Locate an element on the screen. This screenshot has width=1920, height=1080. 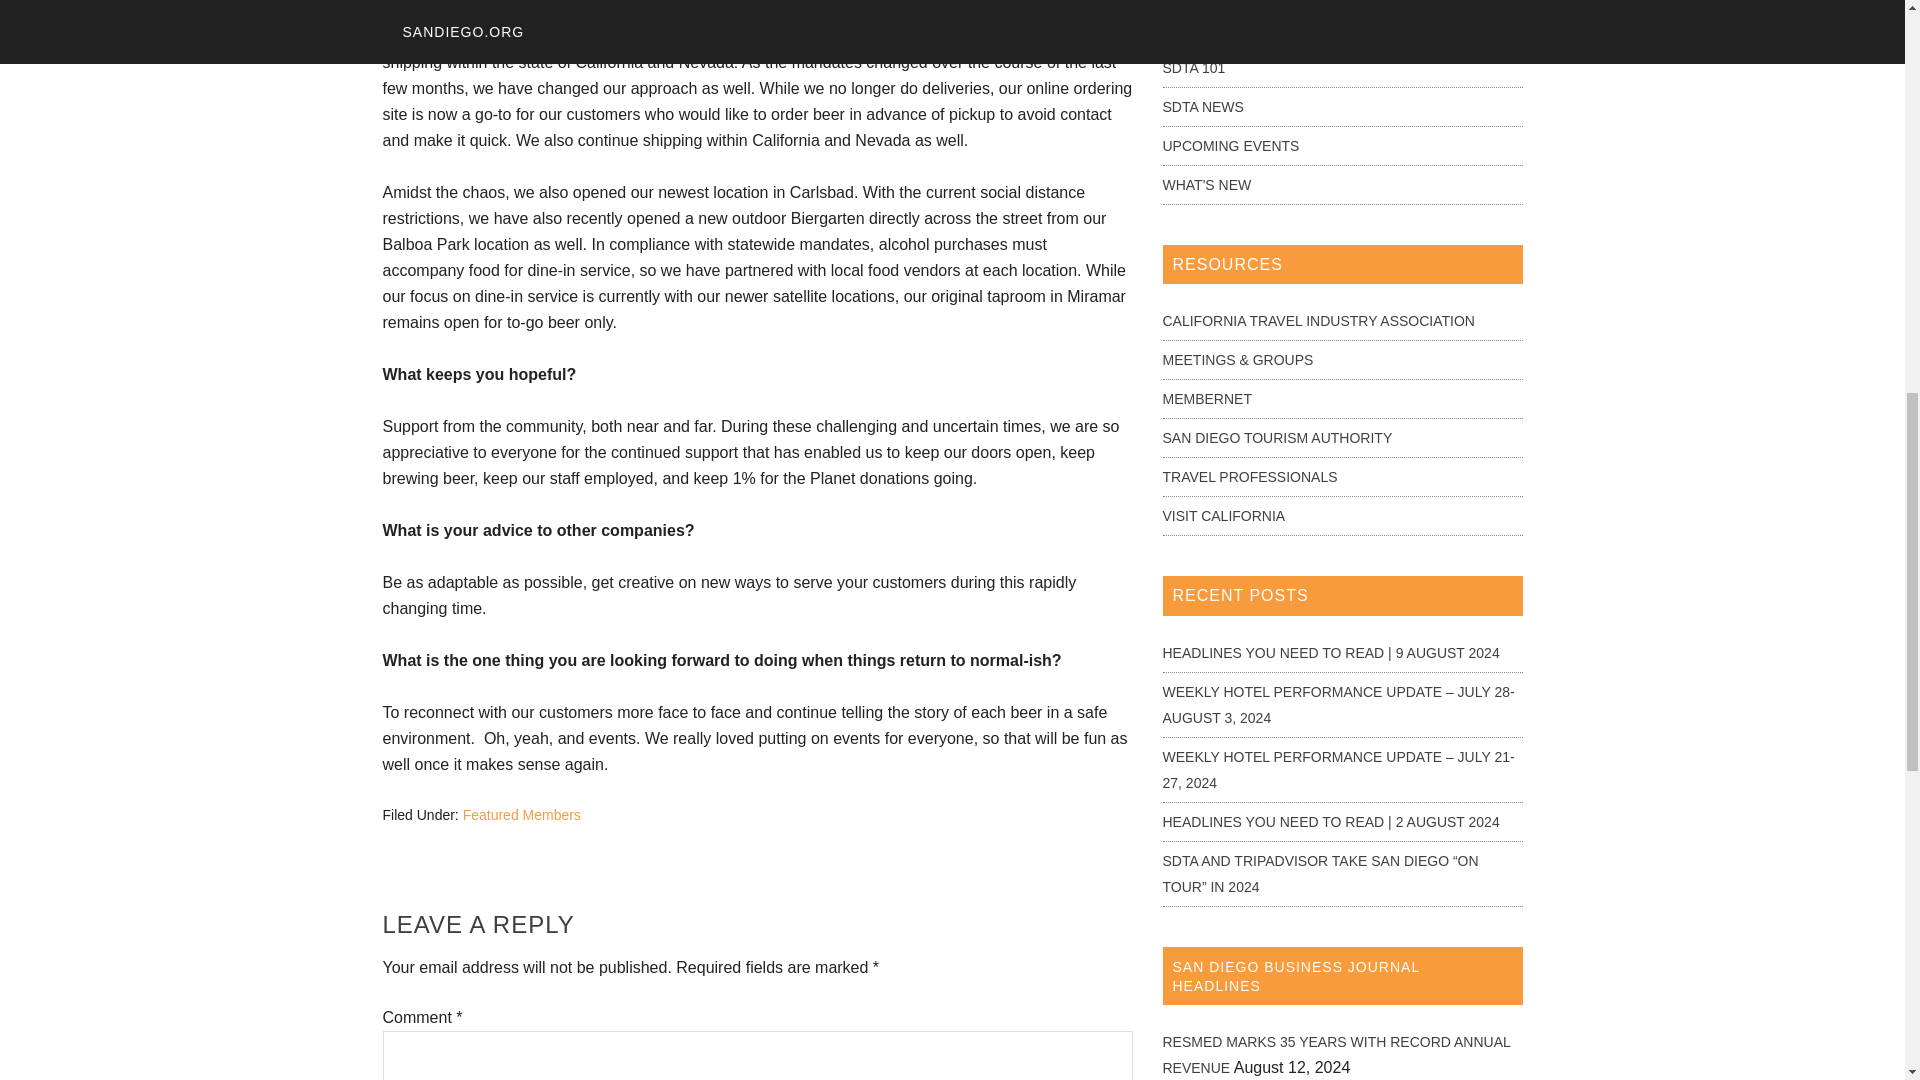
SDTA 101 is located at coordinates (1192, 68).